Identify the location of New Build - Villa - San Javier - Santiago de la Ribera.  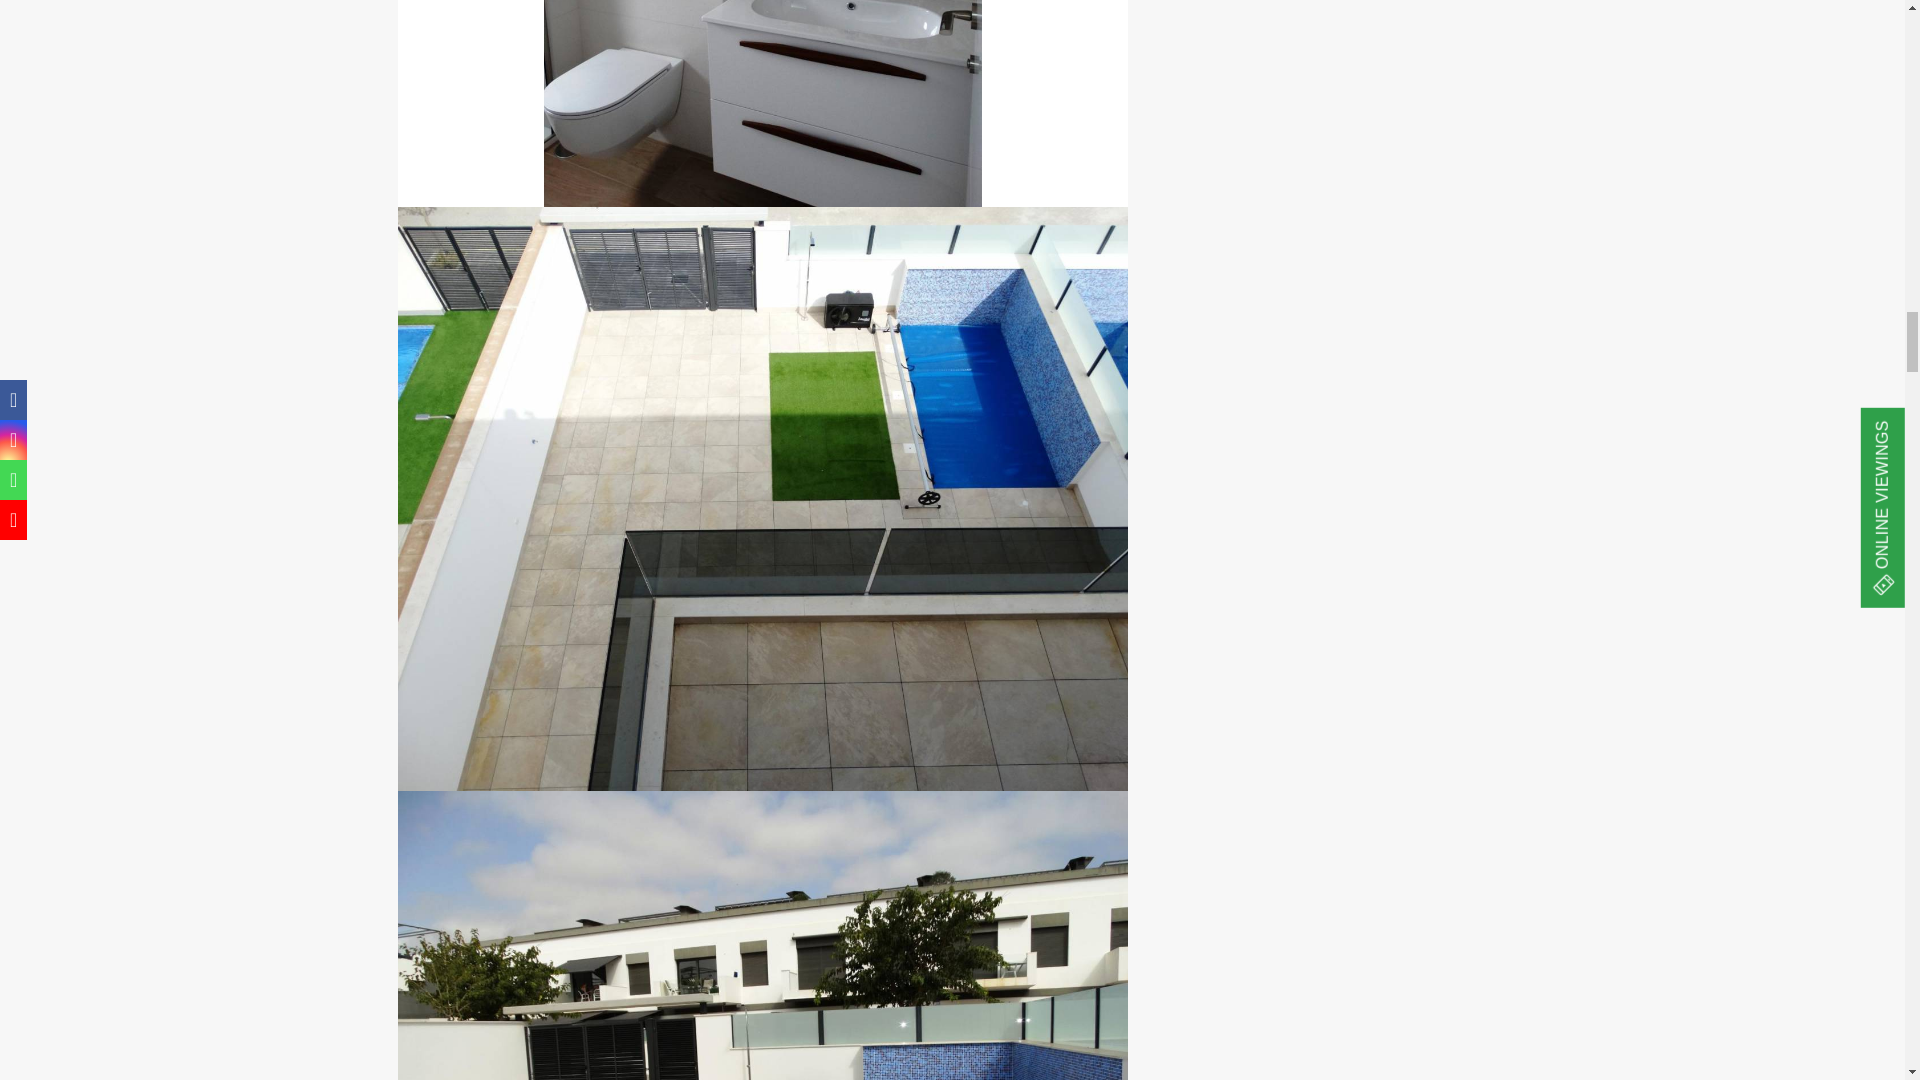
(762, 935).